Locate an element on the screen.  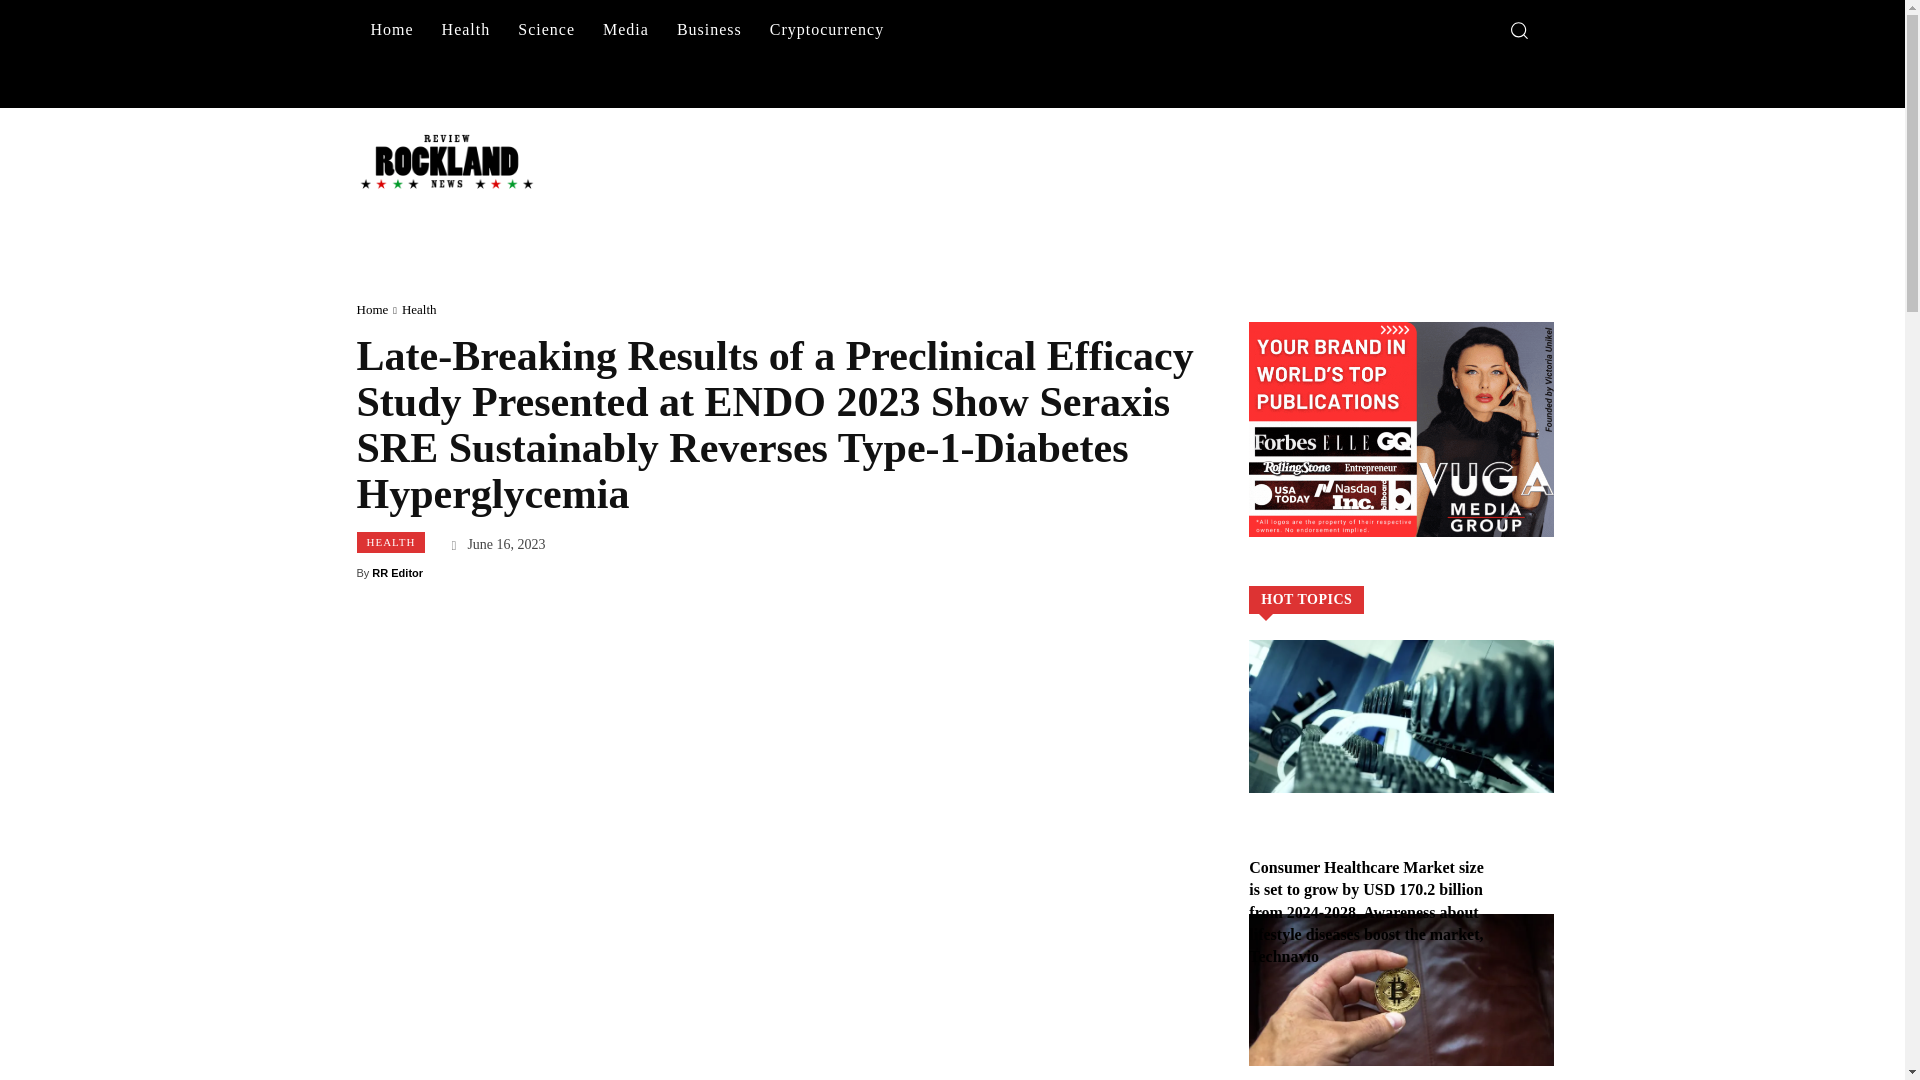
HEALTH is located at coordinates (390, 542).